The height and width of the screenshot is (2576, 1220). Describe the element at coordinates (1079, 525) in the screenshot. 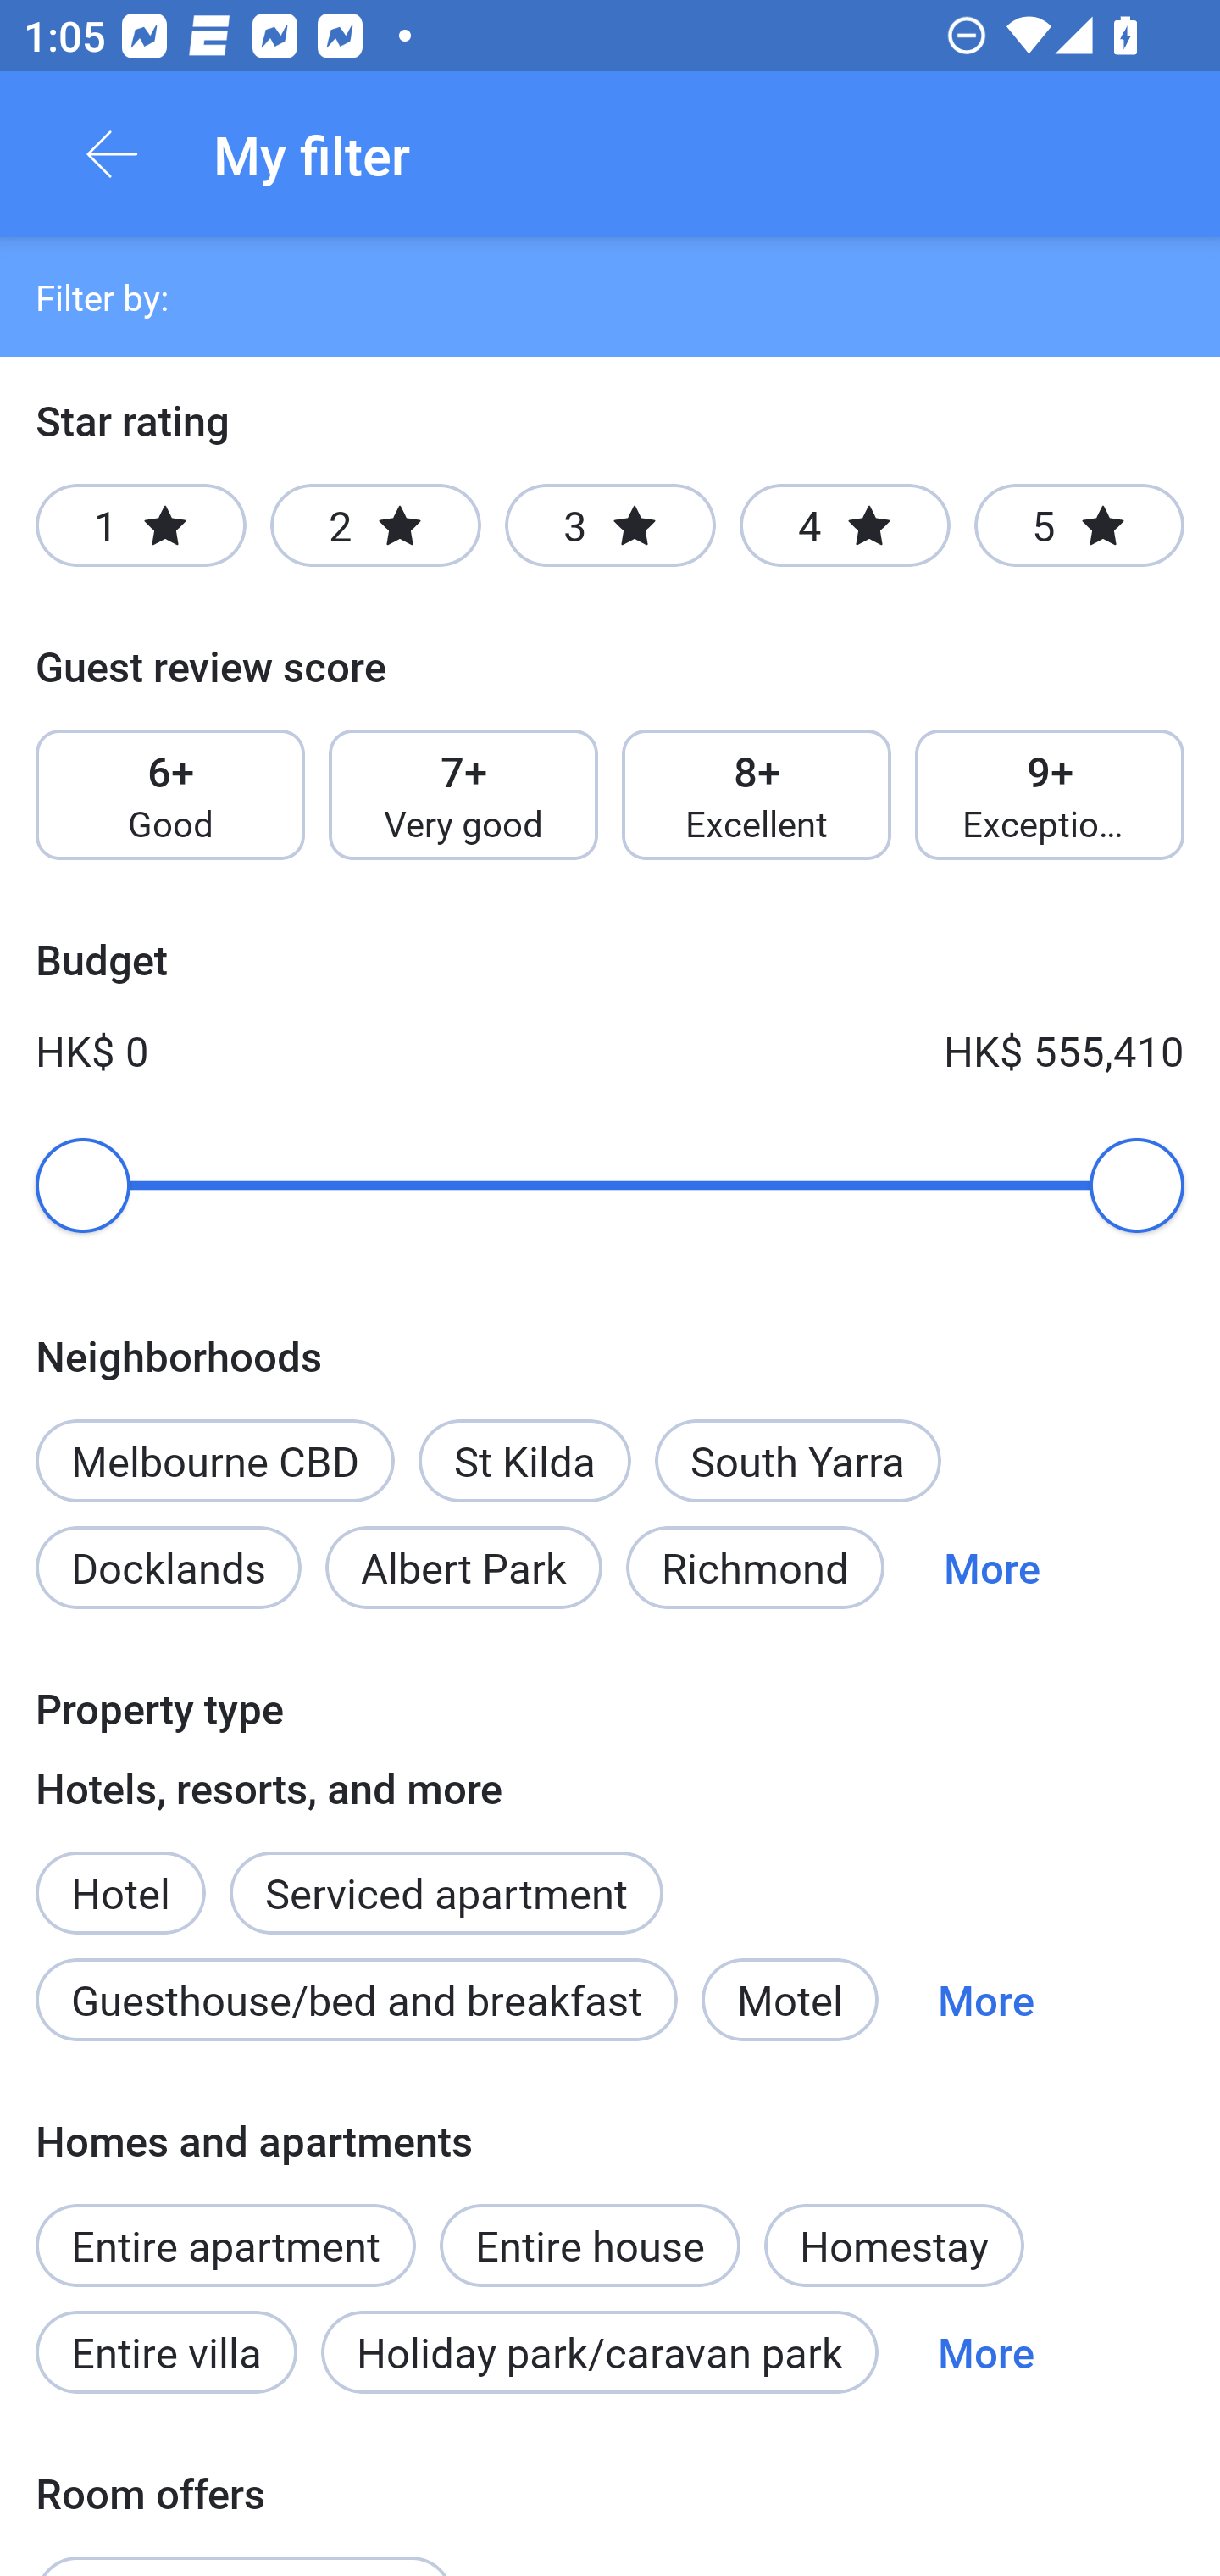

I see `5` at that location.